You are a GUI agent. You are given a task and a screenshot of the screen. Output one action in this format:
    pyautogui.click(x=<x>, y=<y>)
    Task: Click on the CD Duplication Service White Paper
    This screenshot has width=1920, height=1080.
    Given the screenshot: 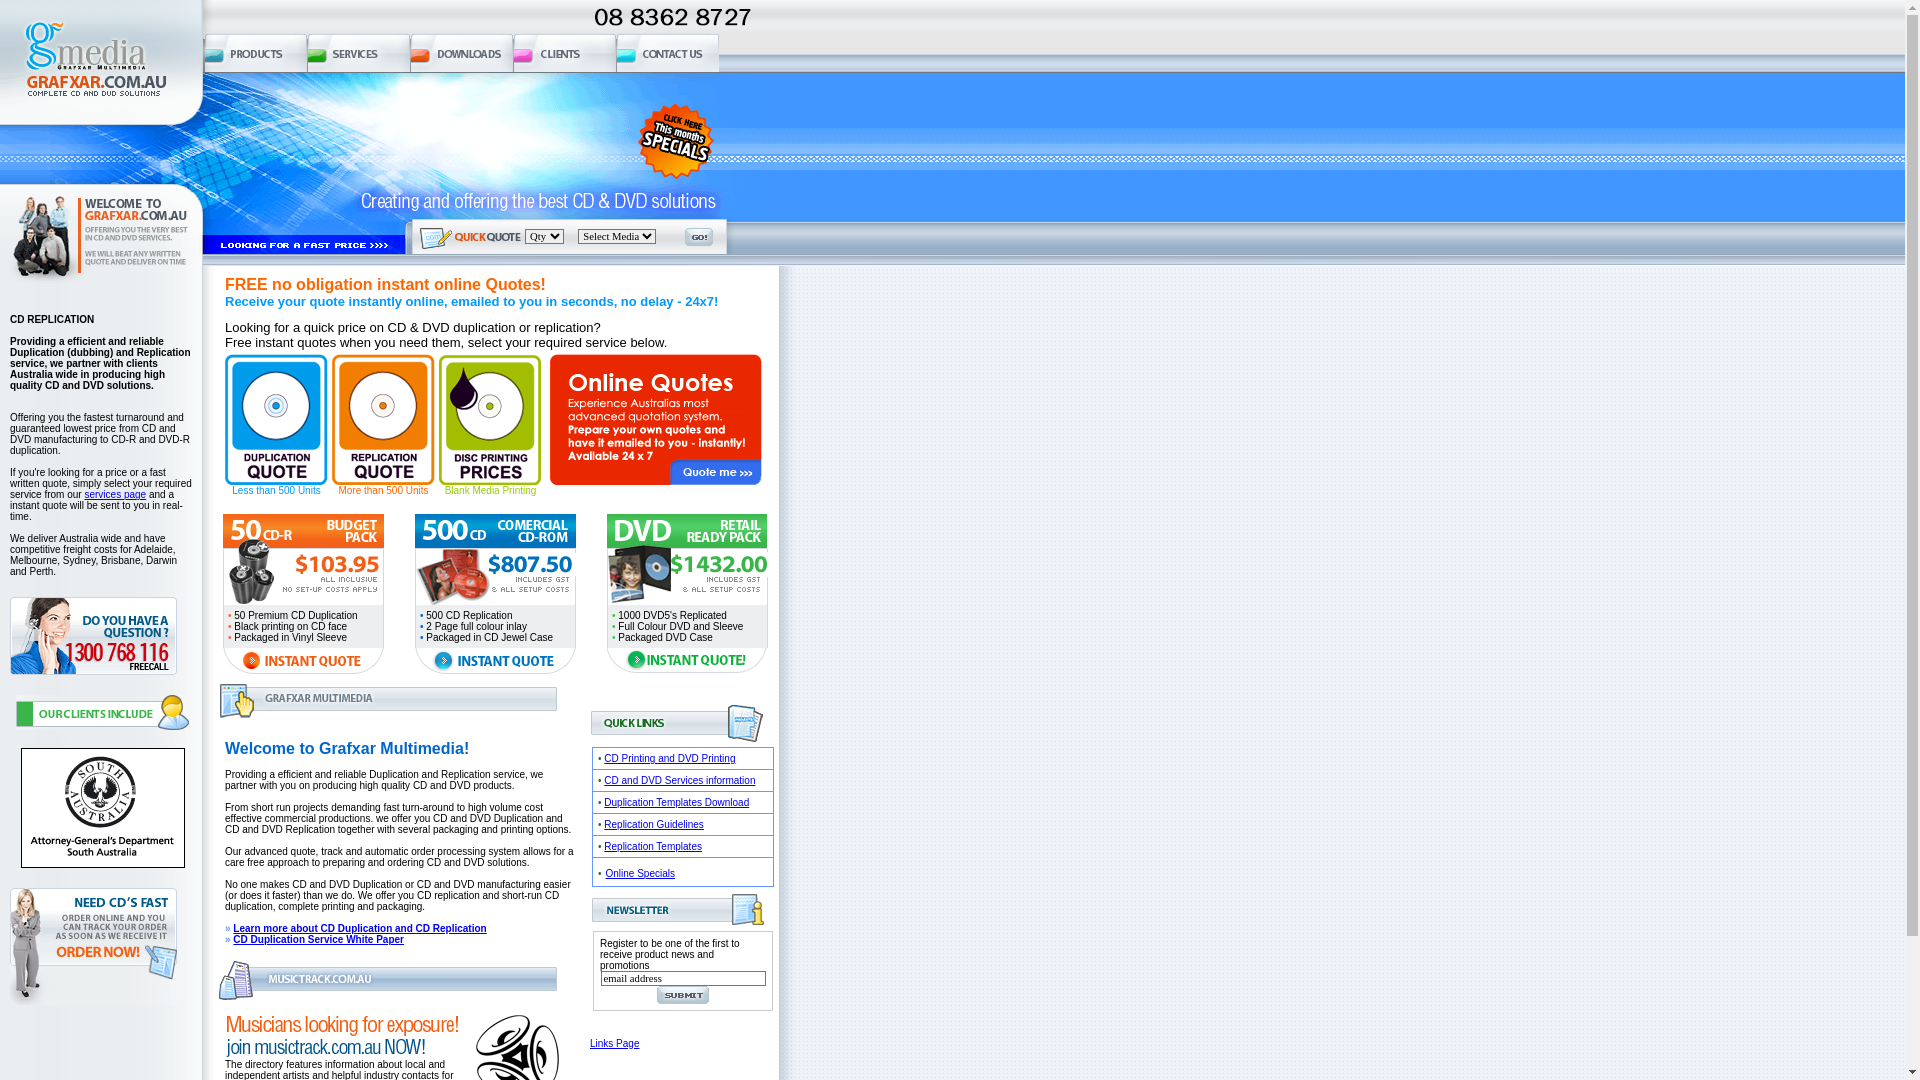 What is the action you would take?
    pyautogui.click(x=318, y=940)
    